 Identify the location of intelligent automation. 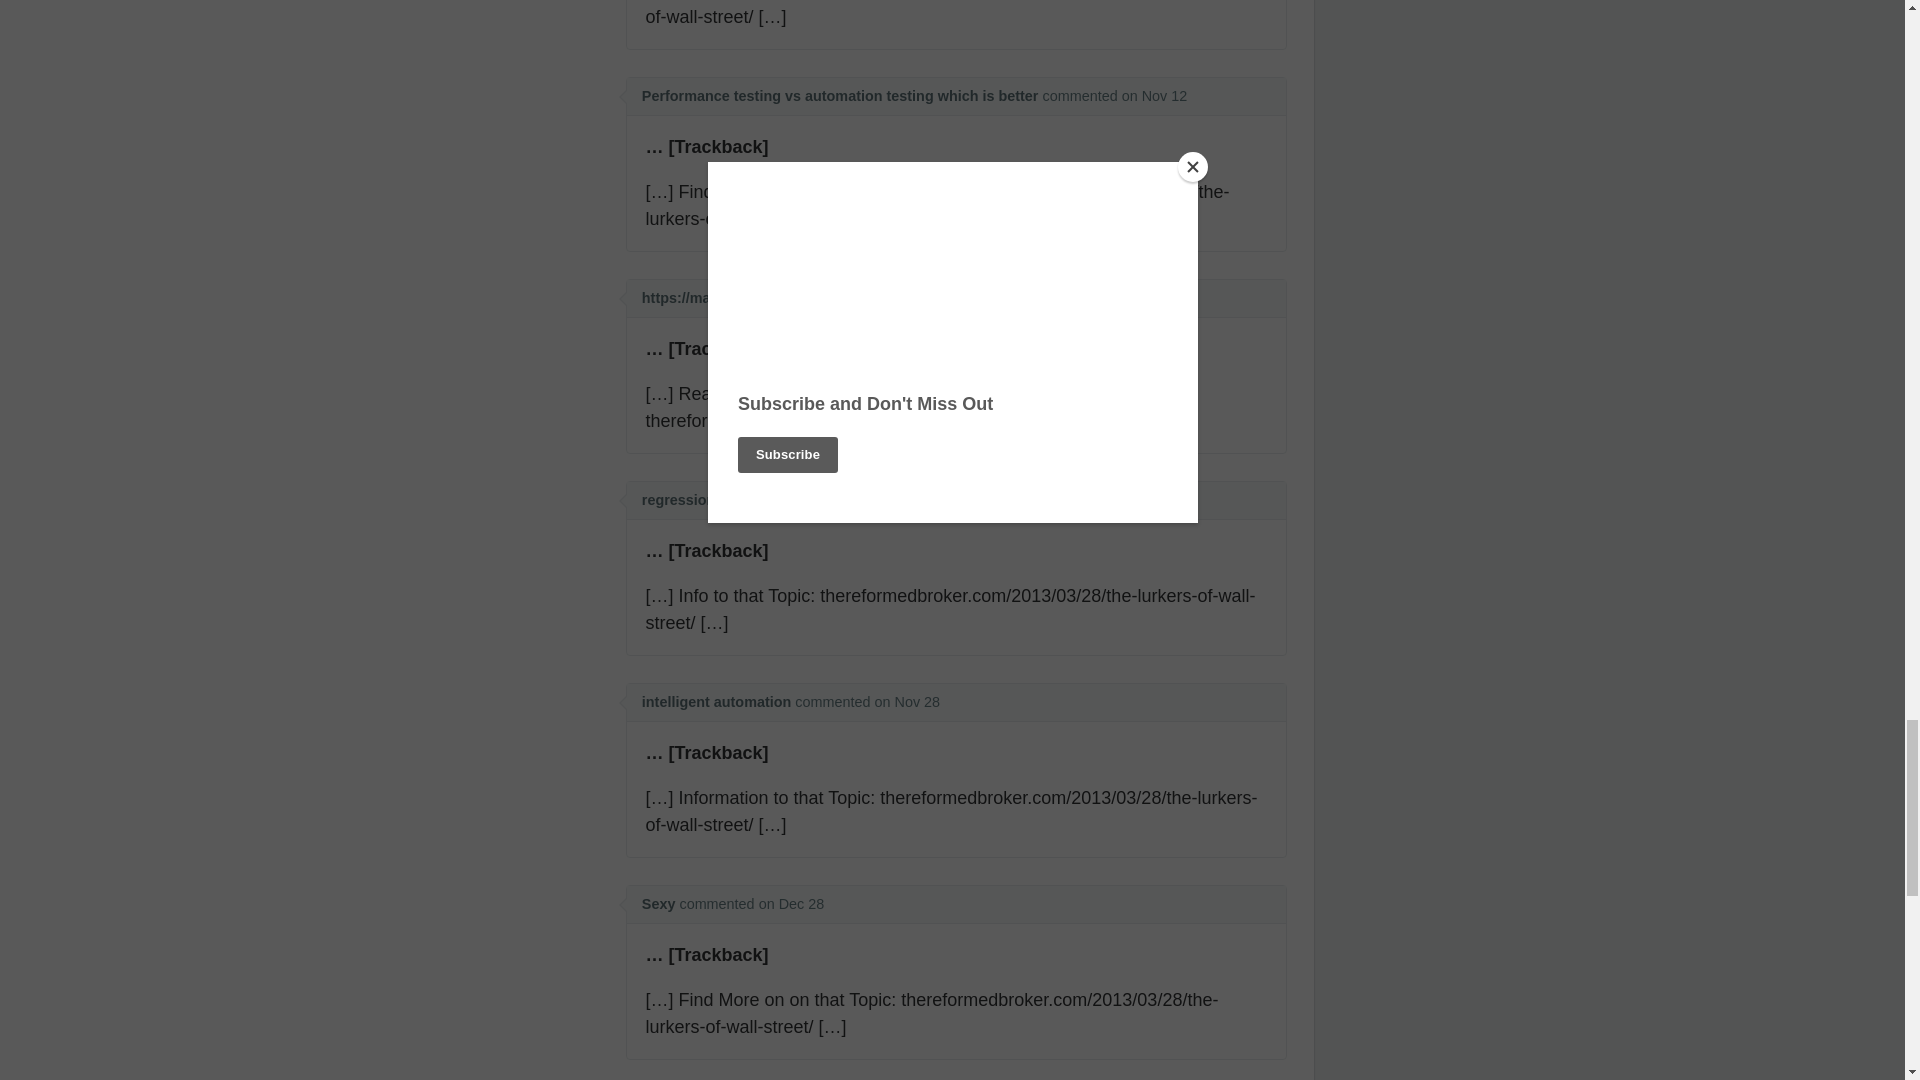
(716, 702).